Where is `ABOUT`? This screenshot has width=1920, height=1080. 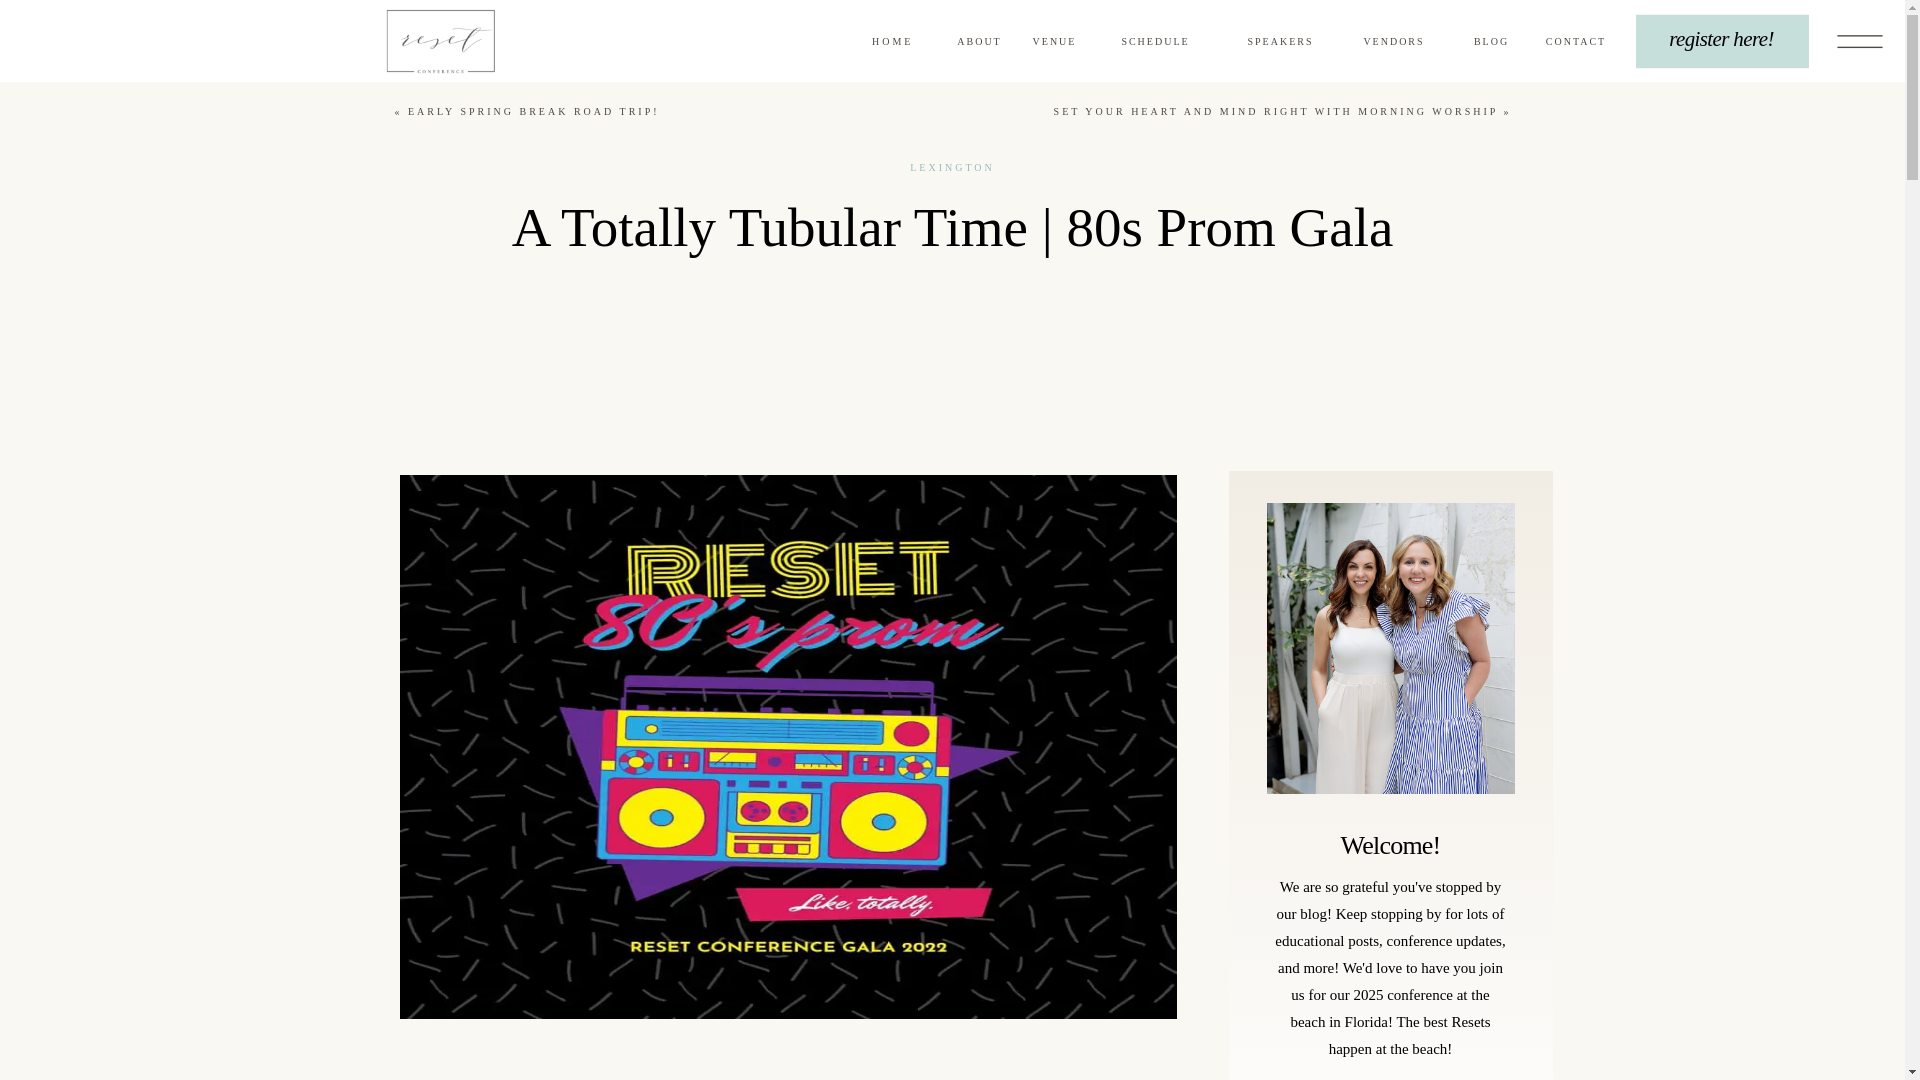 ABOUT is located at coordinates (980, 44).